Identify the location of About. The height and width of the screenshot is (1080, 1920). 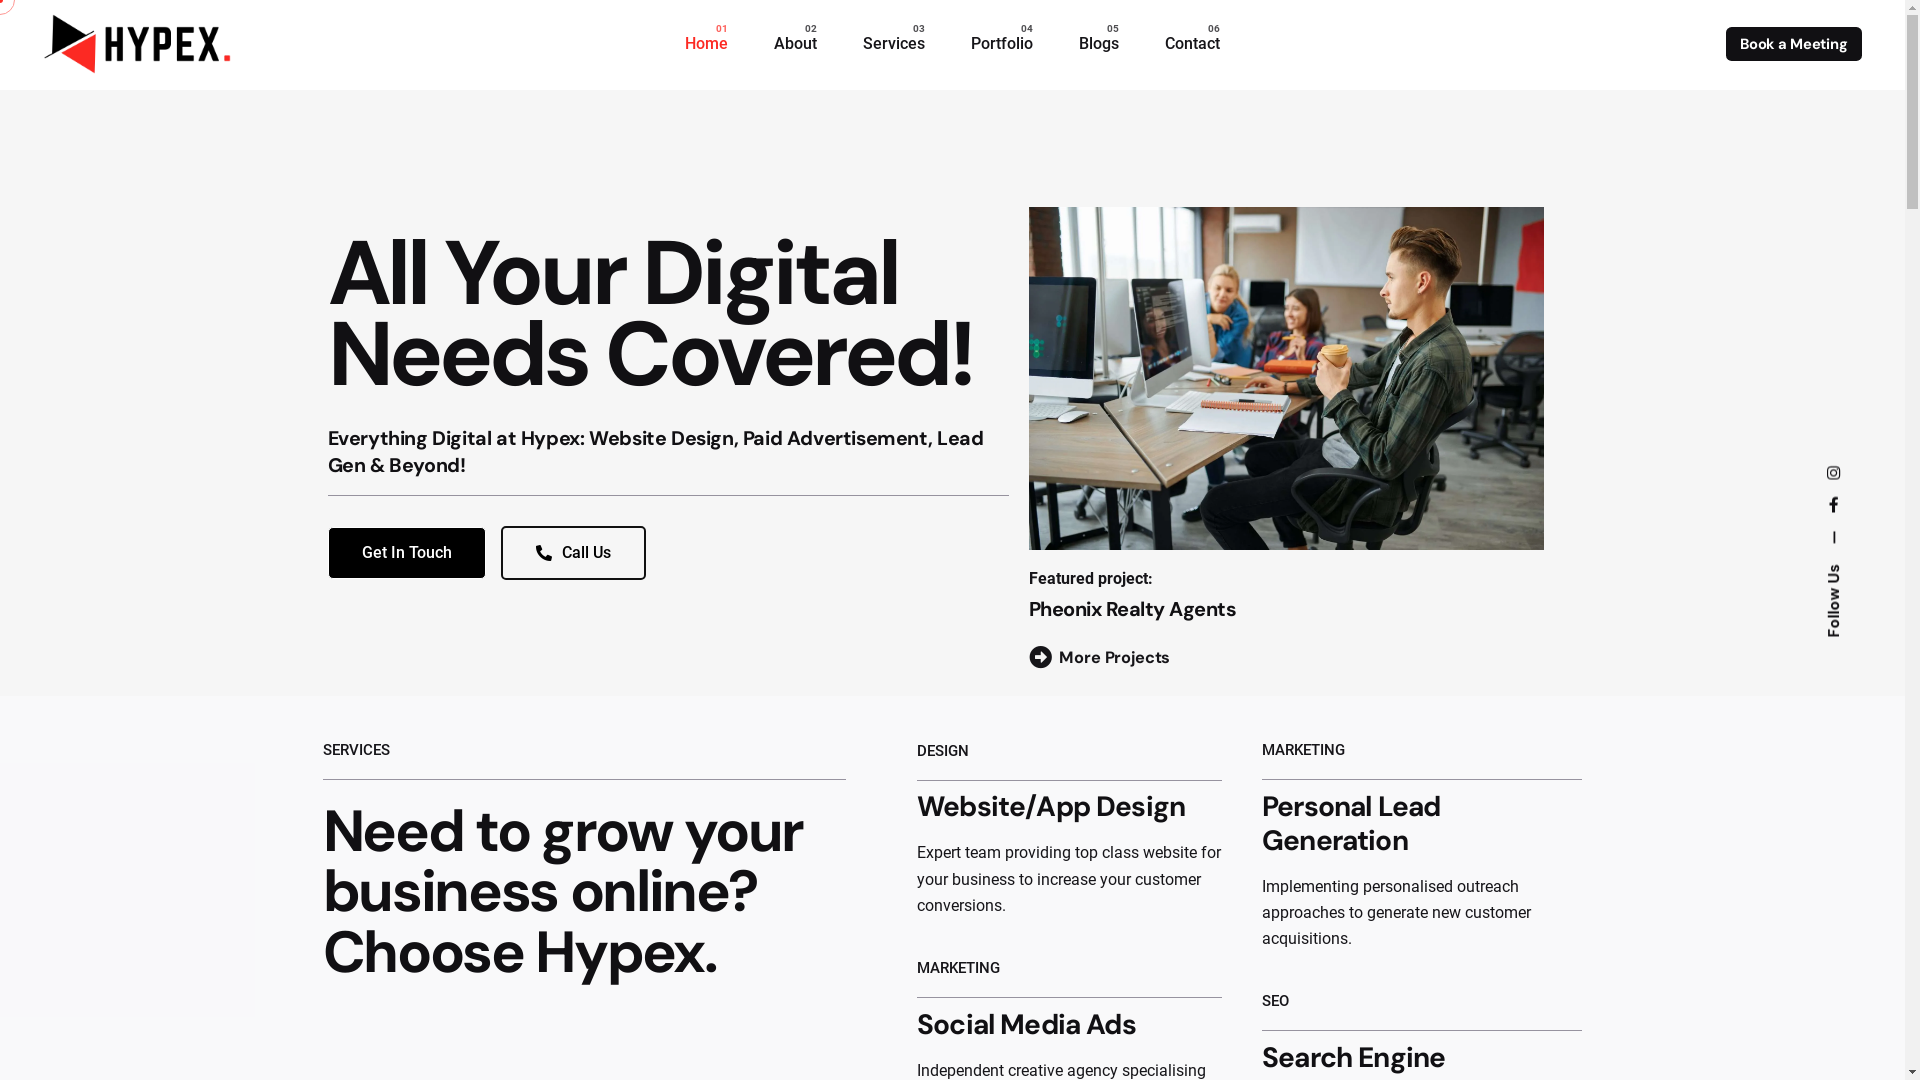
(796, 44).